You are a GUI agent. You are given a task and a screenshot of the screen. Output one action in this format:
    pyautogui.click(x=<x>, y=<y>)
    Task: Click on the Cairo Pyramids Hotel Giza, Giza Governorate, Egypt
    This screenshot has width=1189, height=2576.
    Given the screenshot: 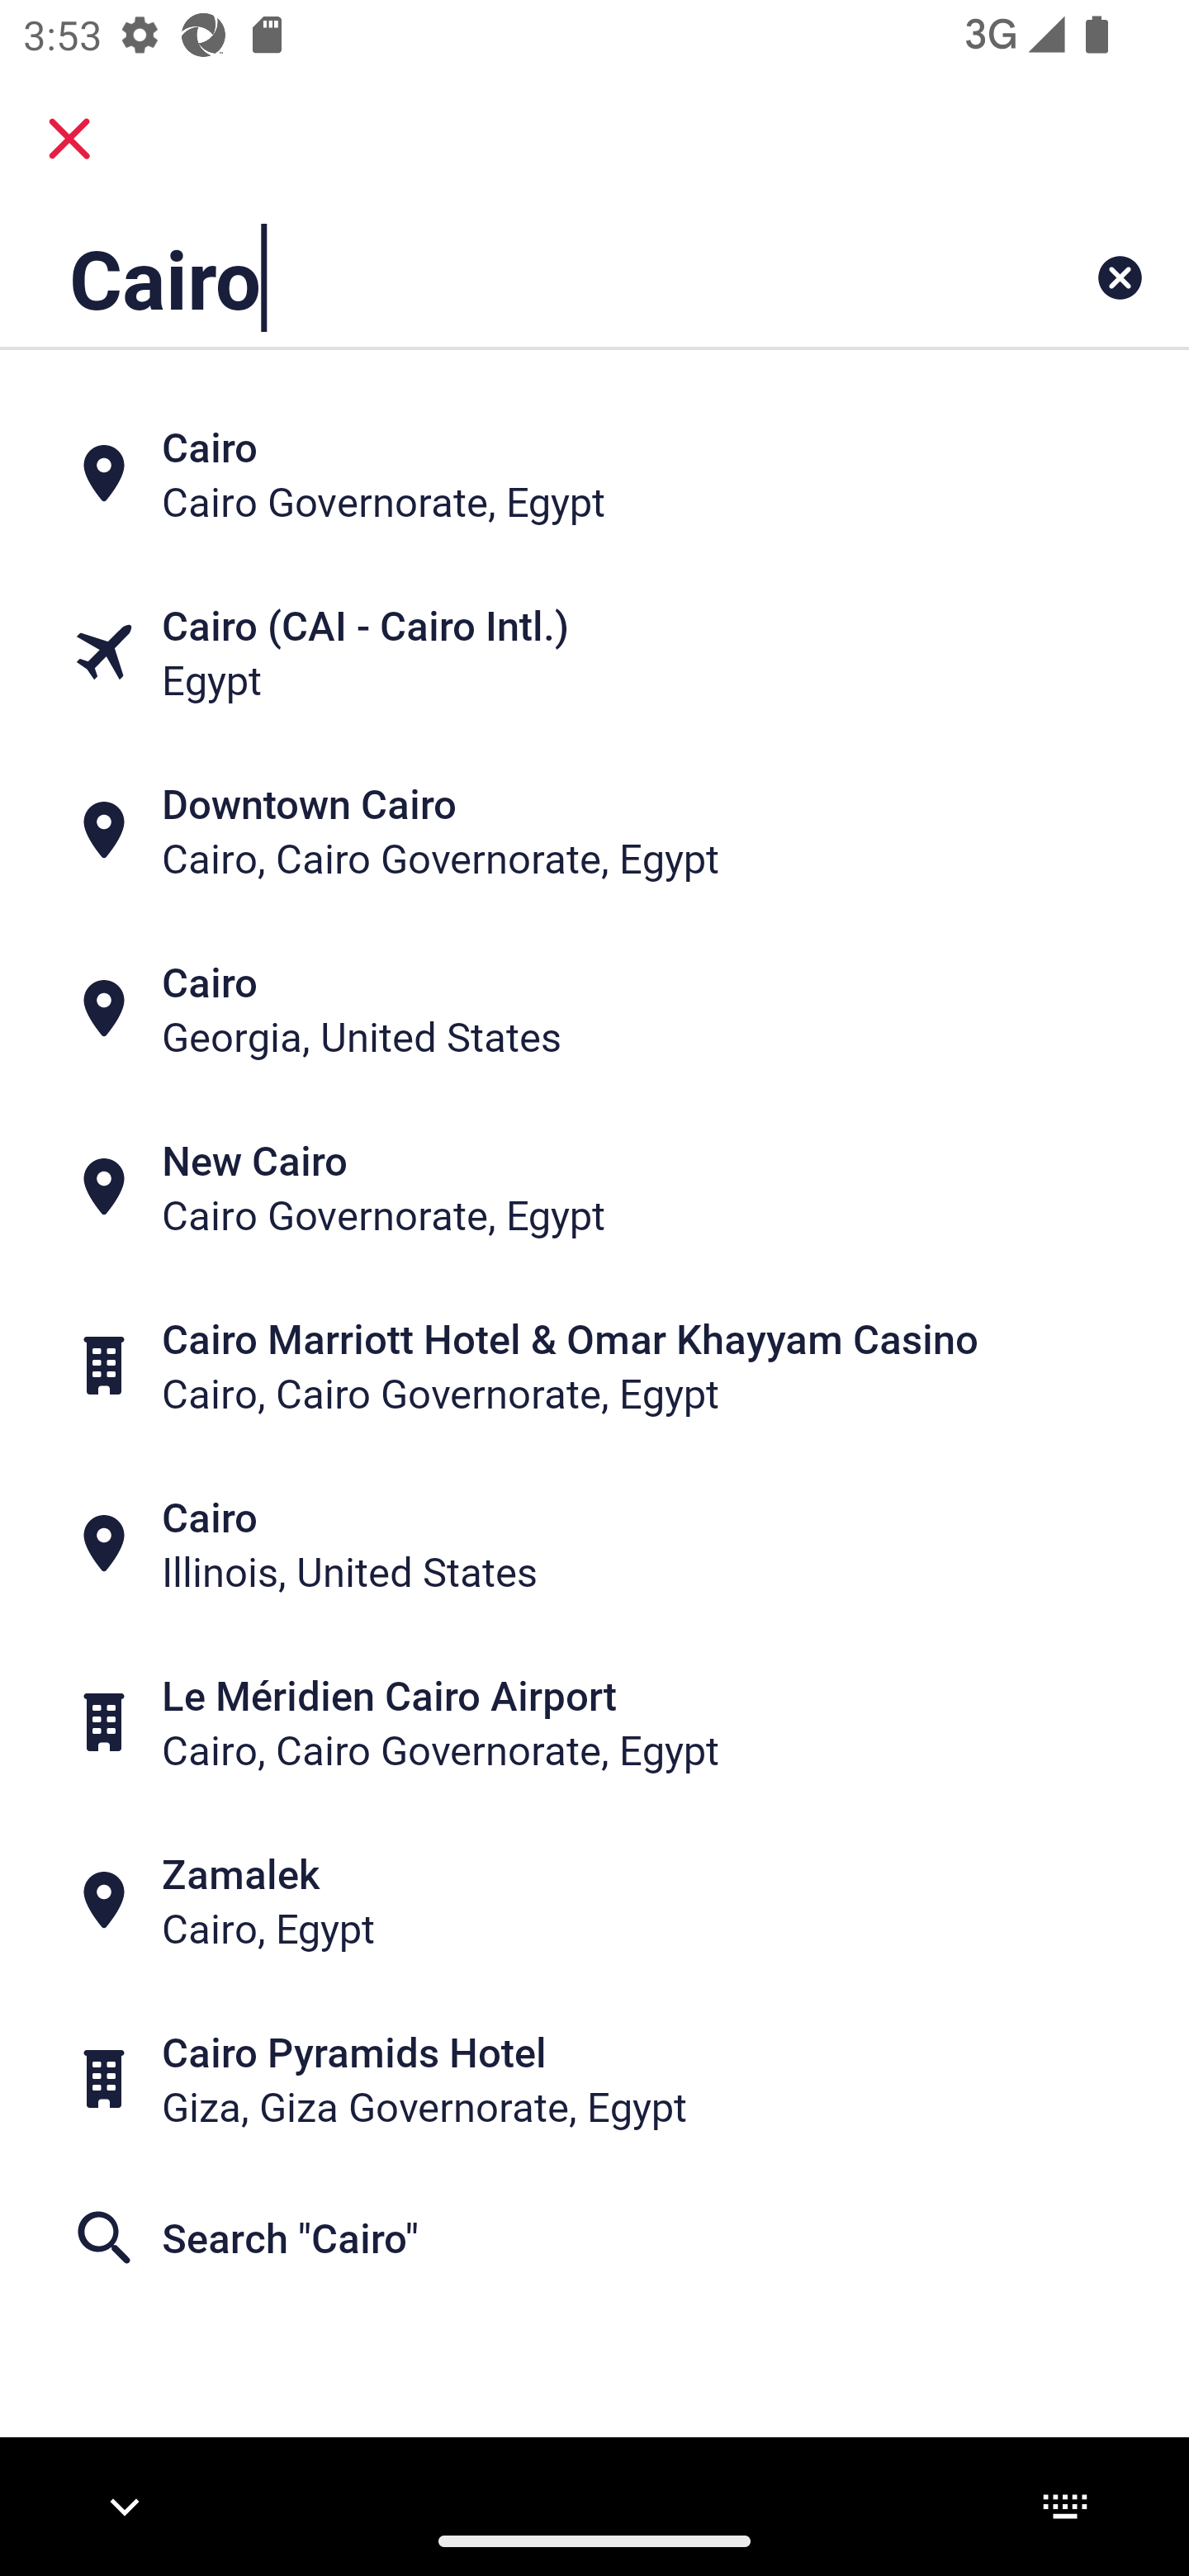 What is the action you would take?
    pyautogui.click(x=594, y=2079)
    